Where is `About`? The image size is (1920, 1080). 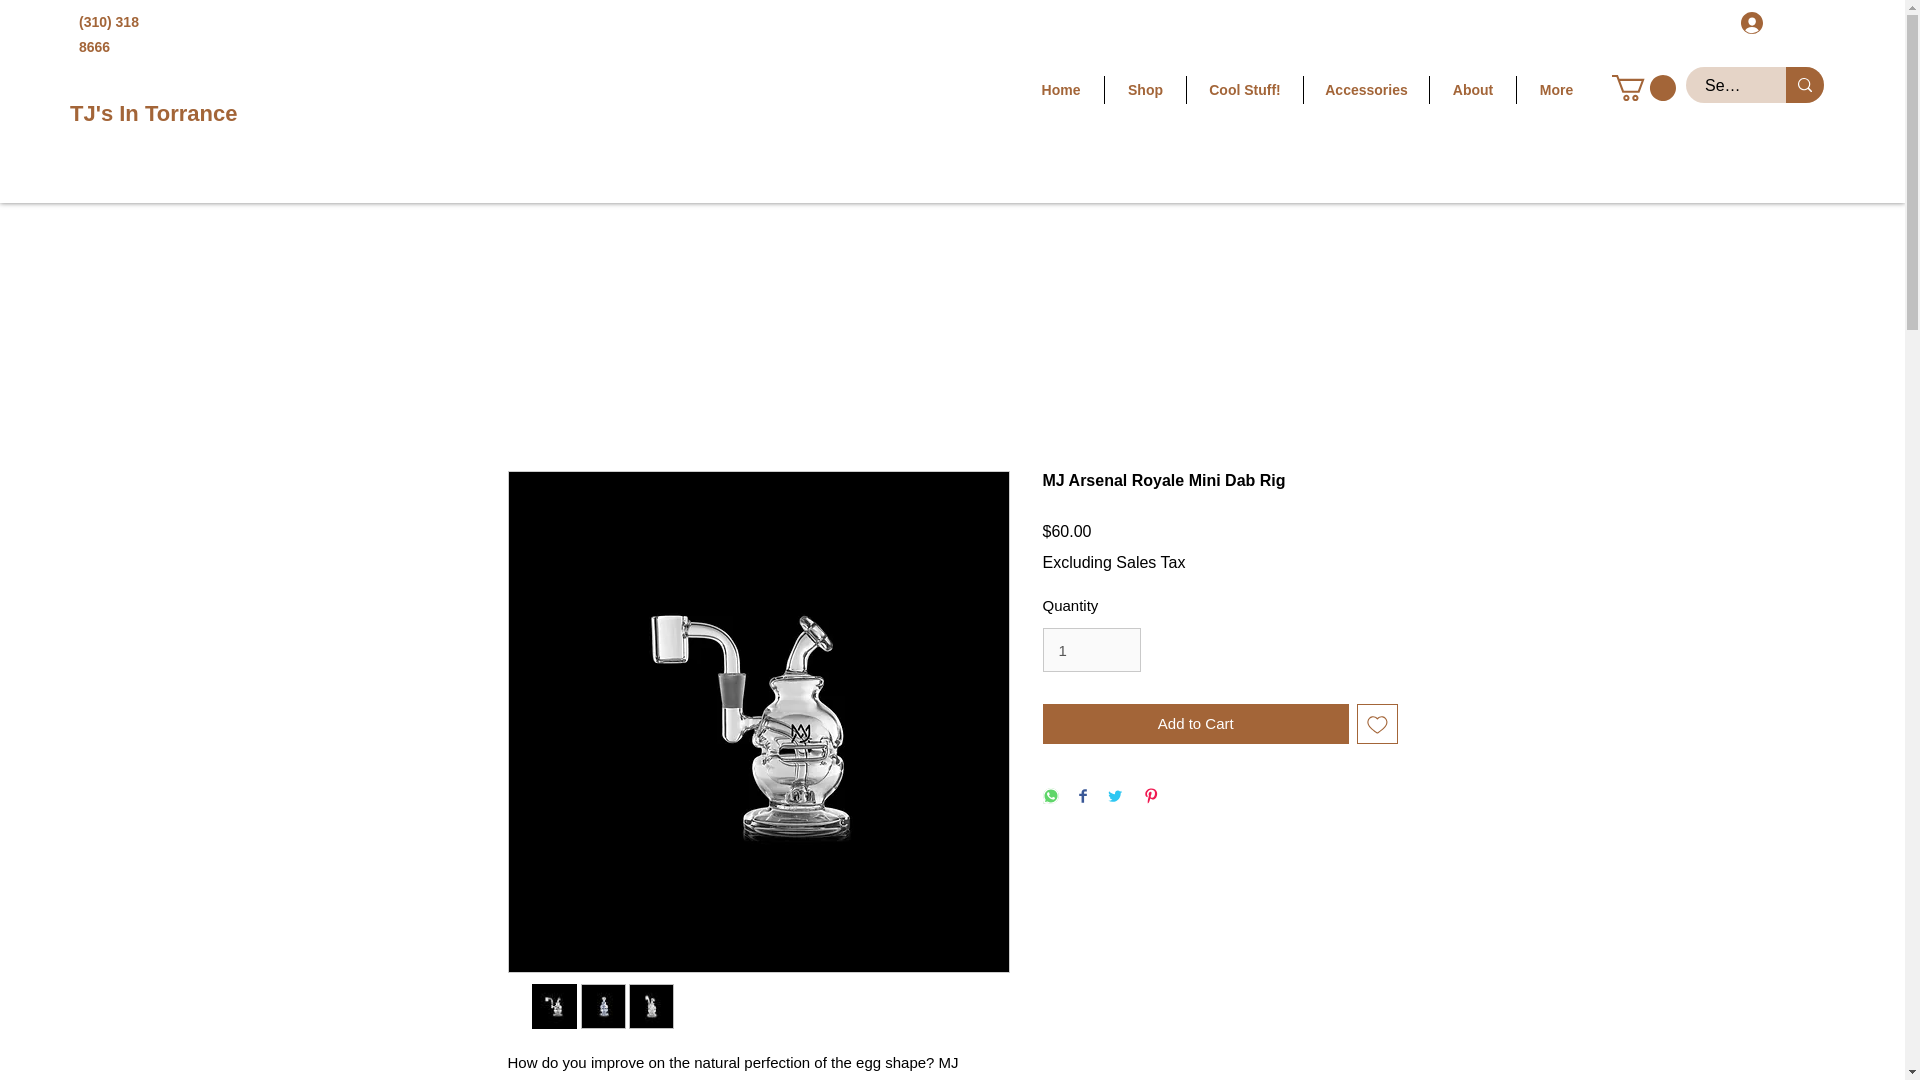 About is located at coordinates (1473, 89).